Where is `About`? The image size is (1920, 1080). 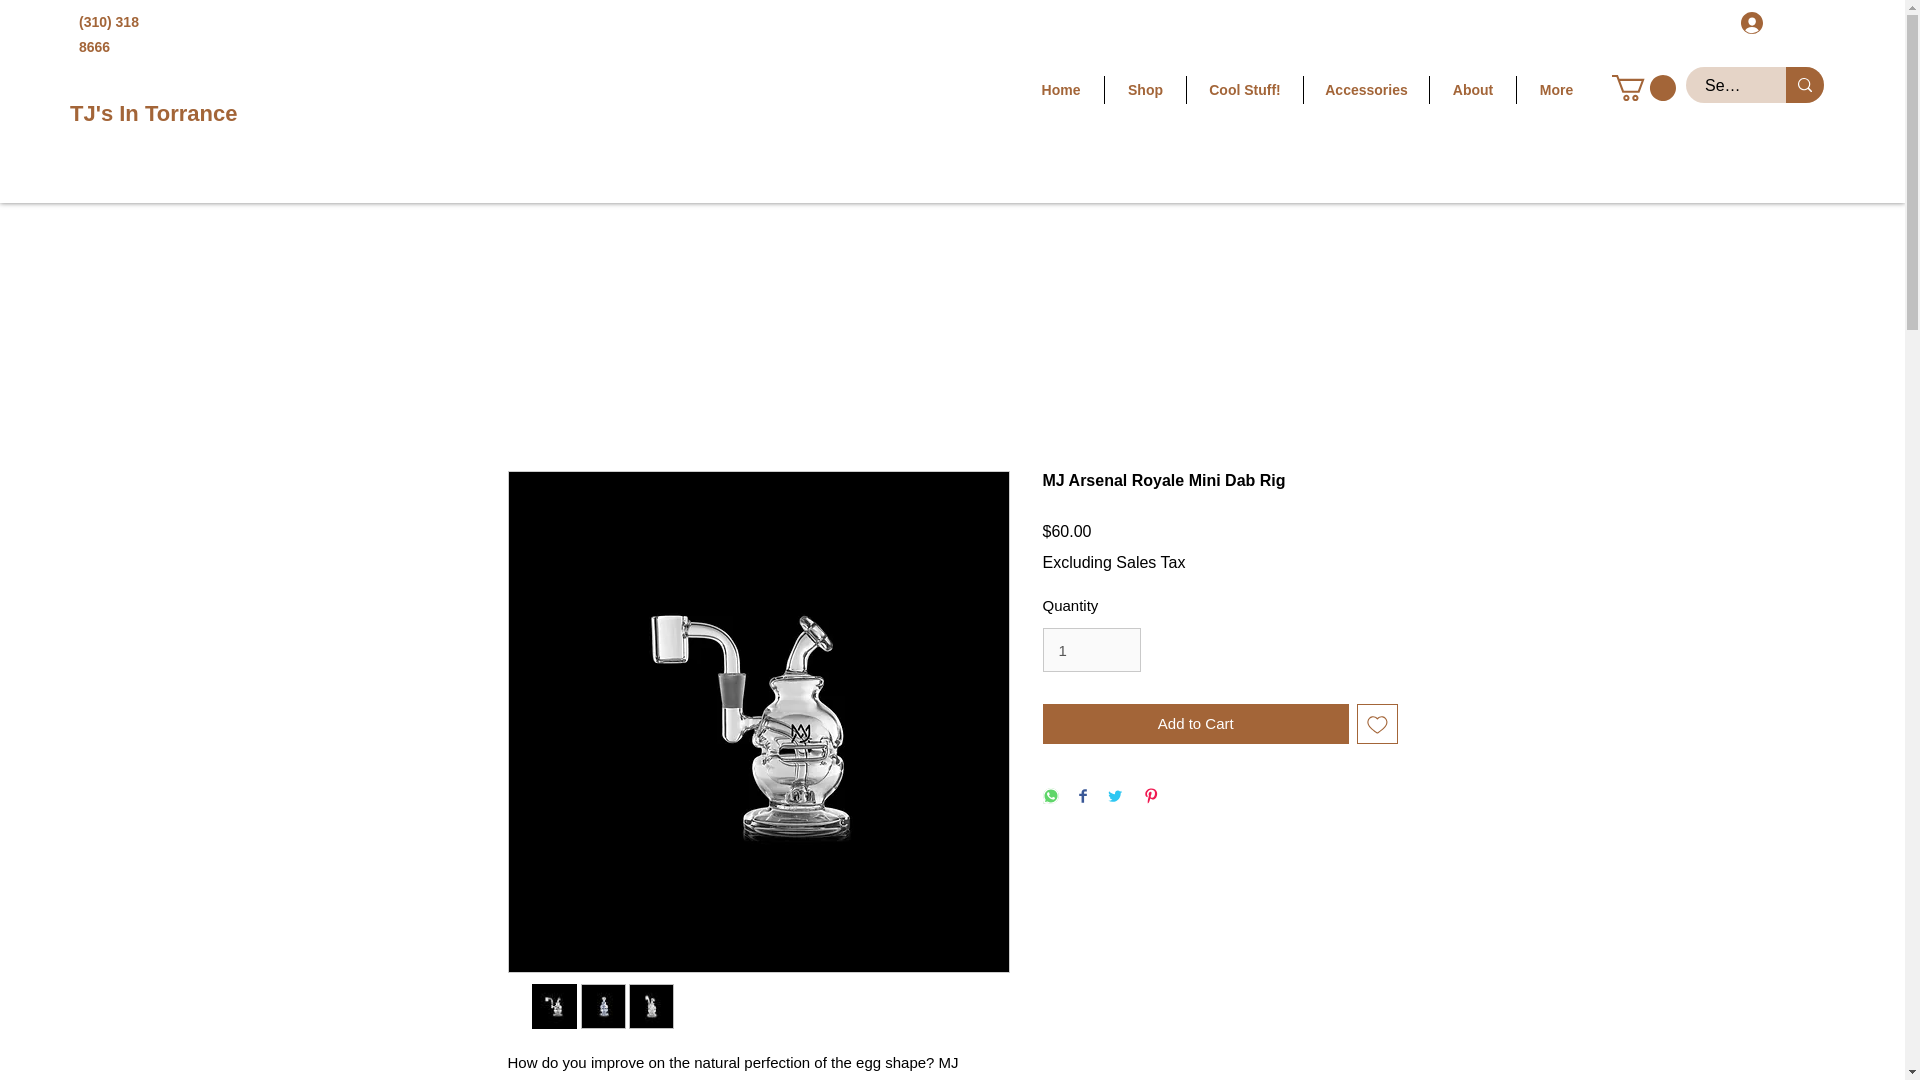 About is located at coordinates (1473, 89).